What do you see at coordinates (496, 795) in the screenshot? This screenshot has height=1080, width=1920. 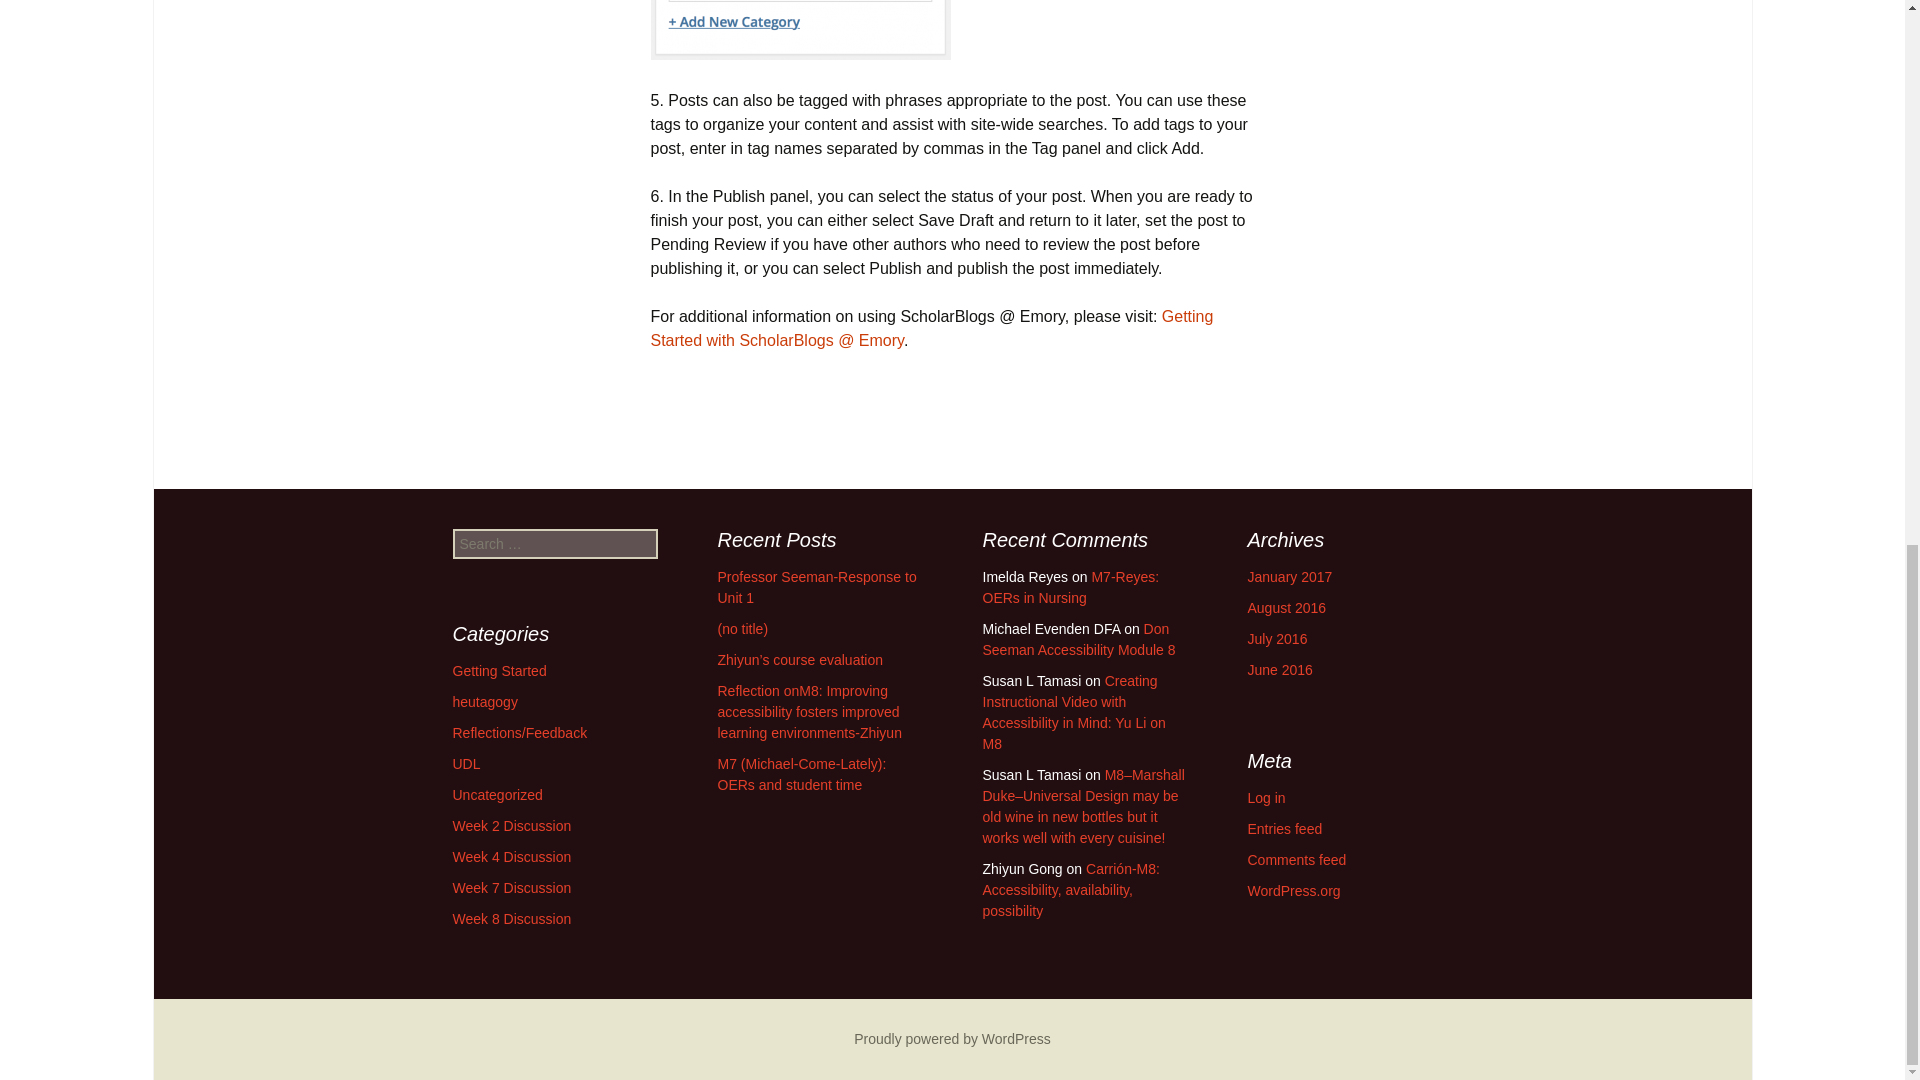 I see `Uncategorized` at bounding box center [496, 795].